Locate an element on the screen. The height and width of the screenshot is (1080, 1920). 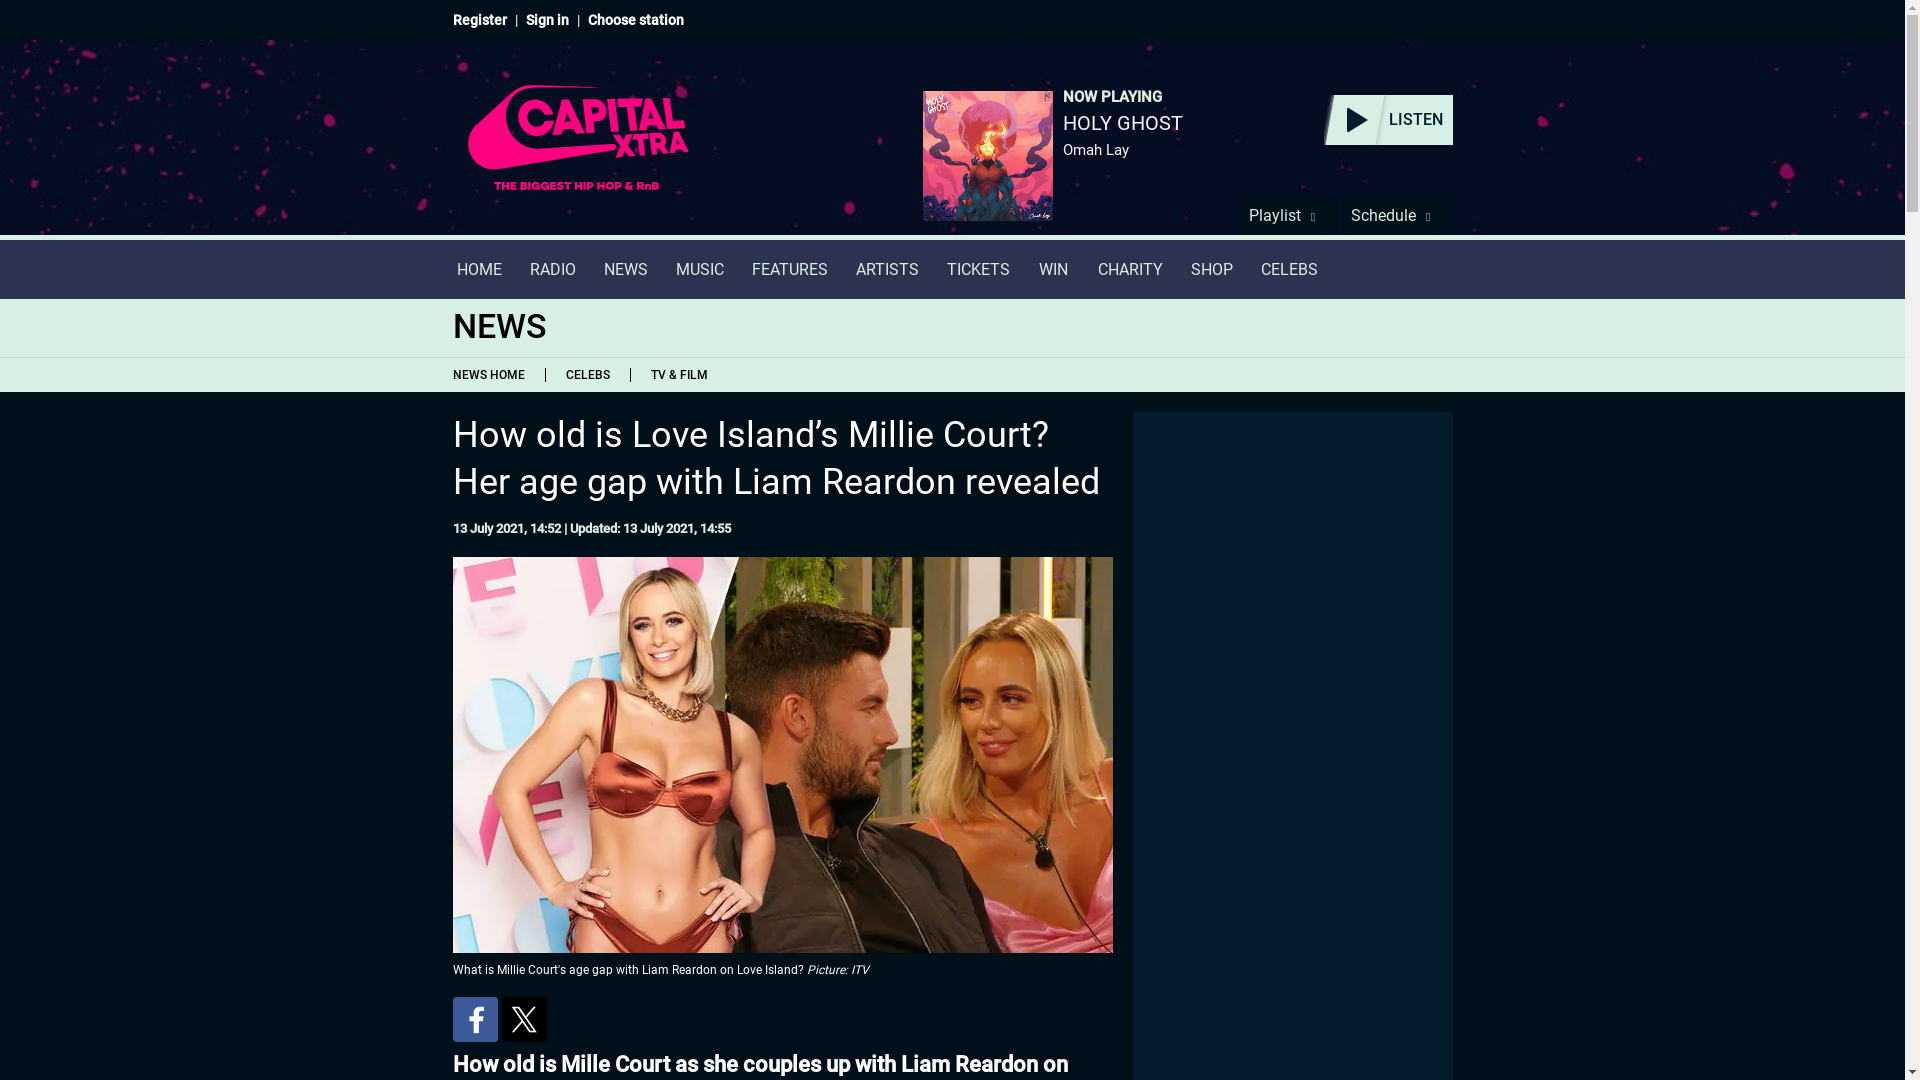
NEWS HOME is located at coordinates (492, 375).